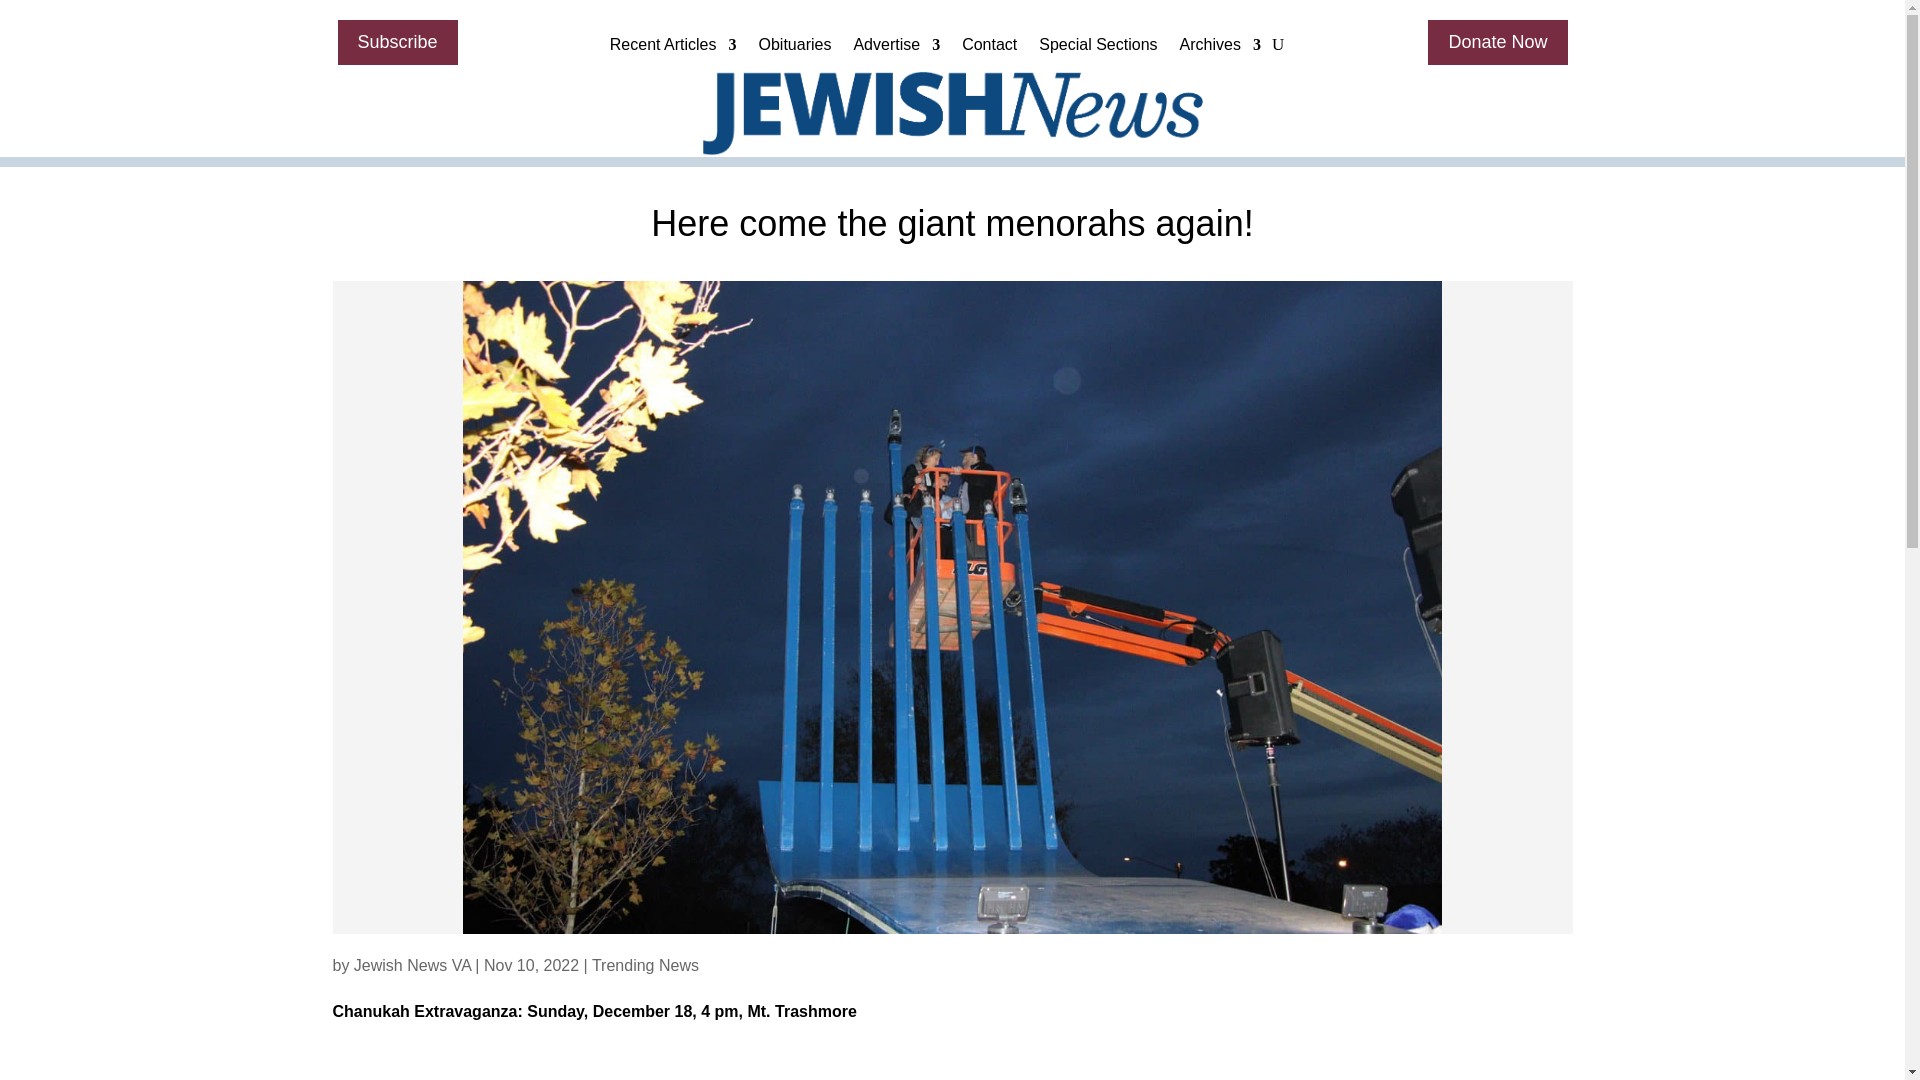 Image resolution: width=1920 pixels, height=1080 pixels. What do you see at coordinates (989, 49) in the screenshot?
I see `Contact` at bounding box center [989, 49].